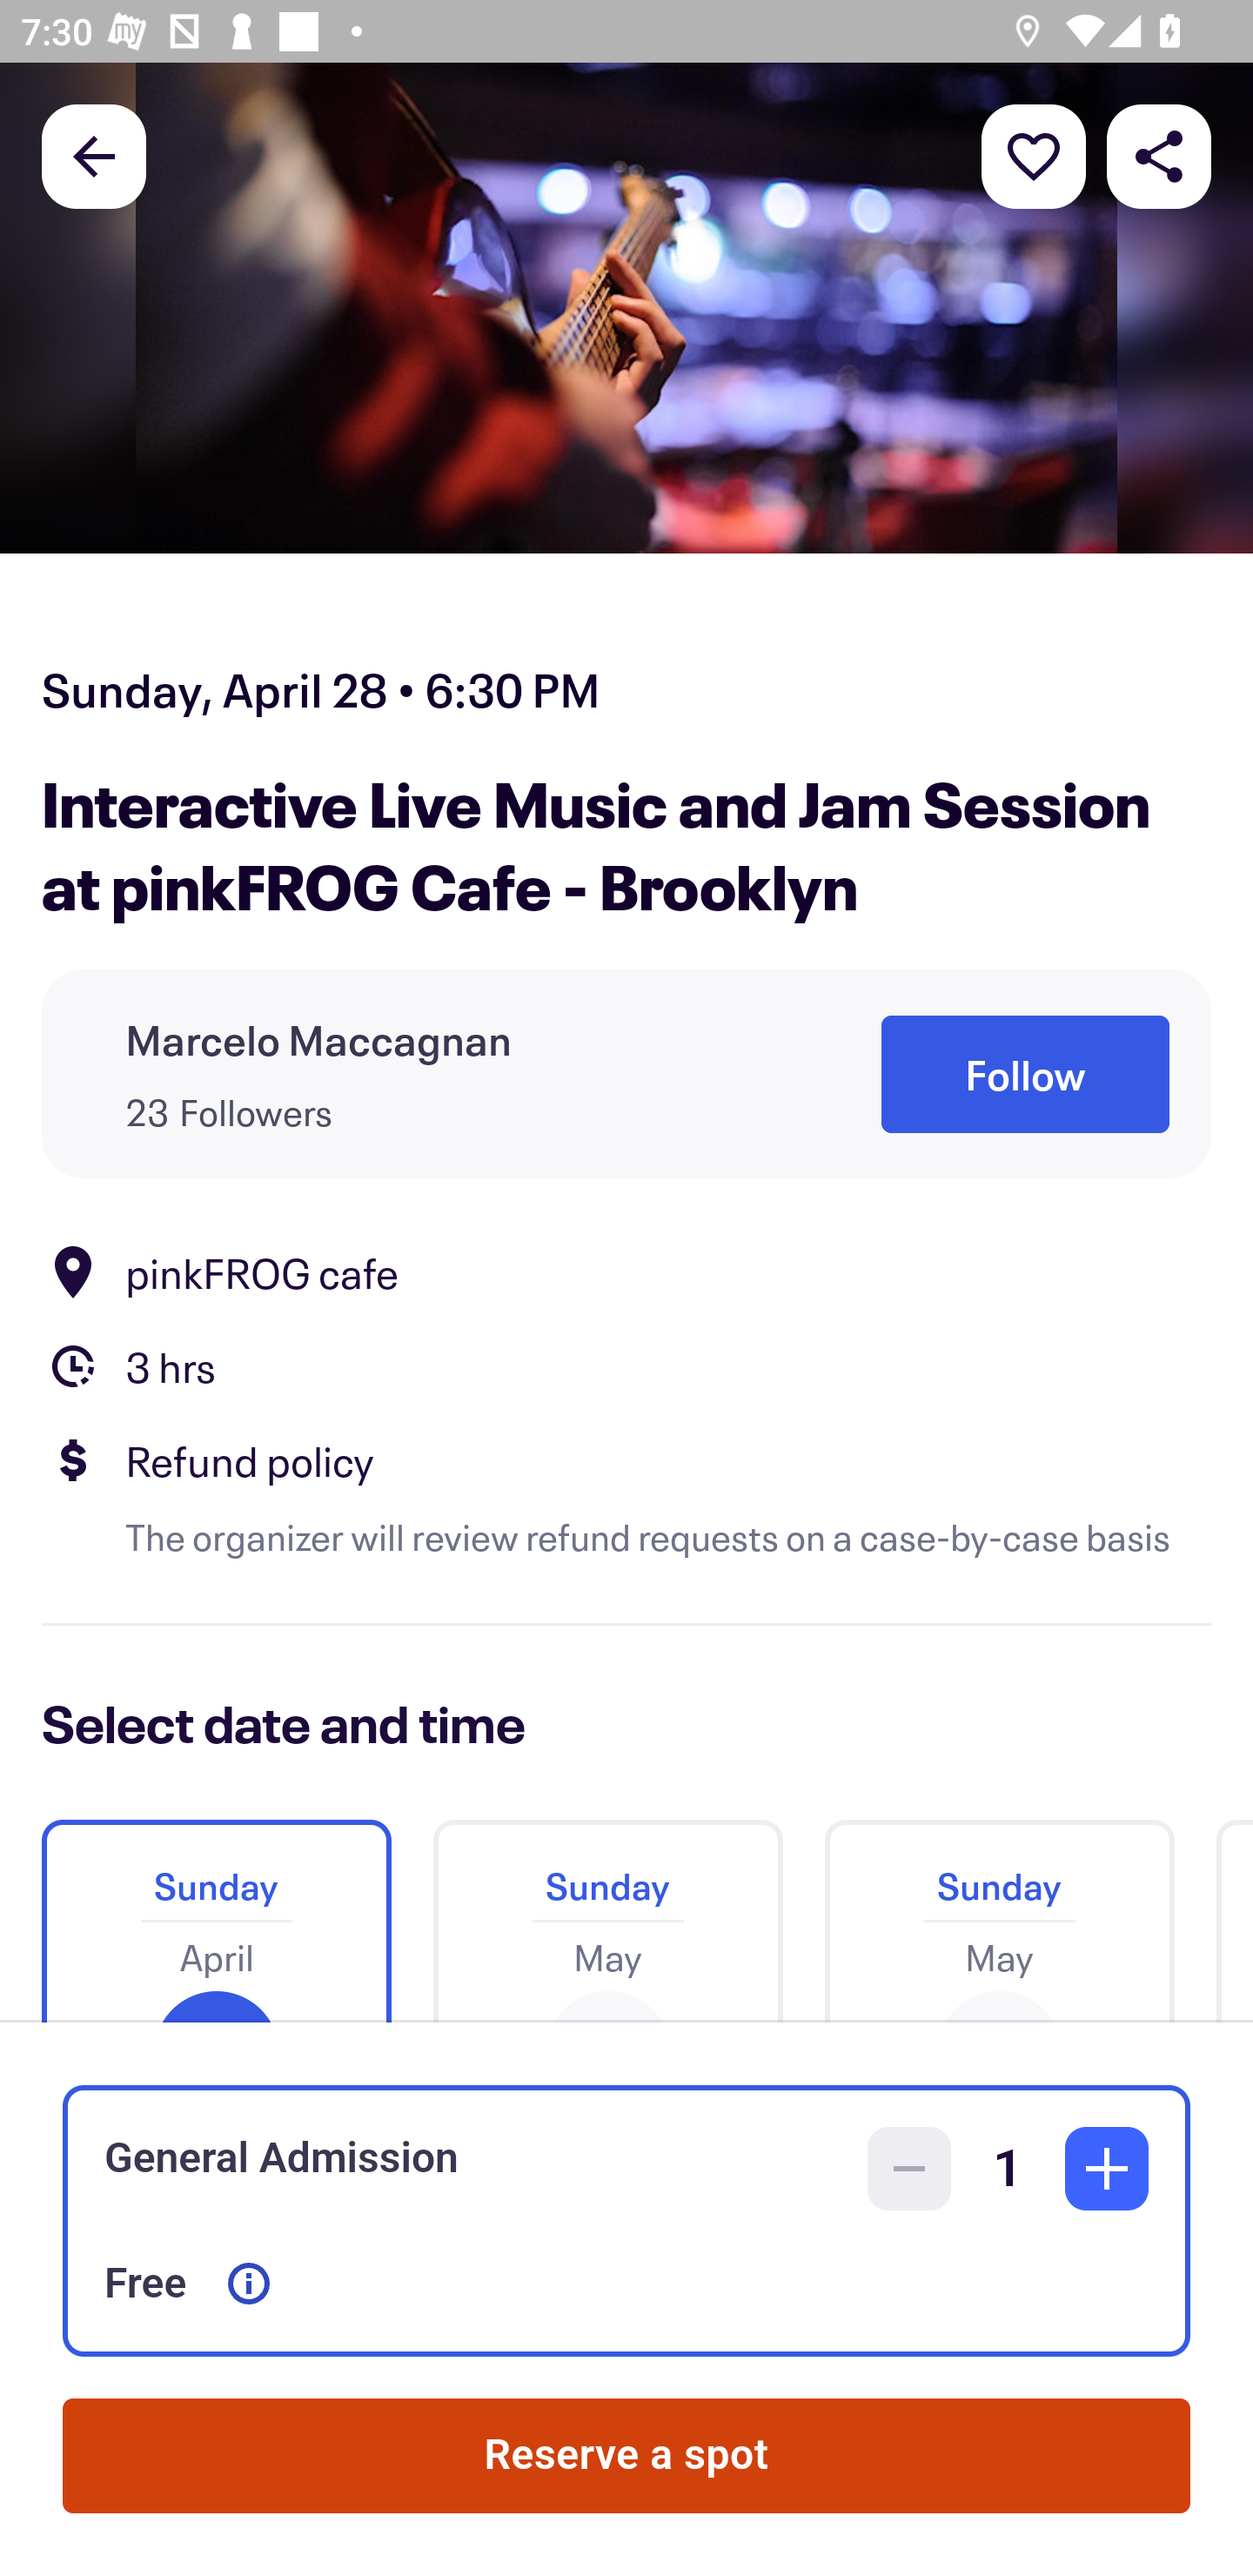 The height and width of the screenshot is (2576, 1253). What do you see at coordinates (1025, 1076) in the screenshot?
I see `Follow` at bounding box center [1025, 1076].